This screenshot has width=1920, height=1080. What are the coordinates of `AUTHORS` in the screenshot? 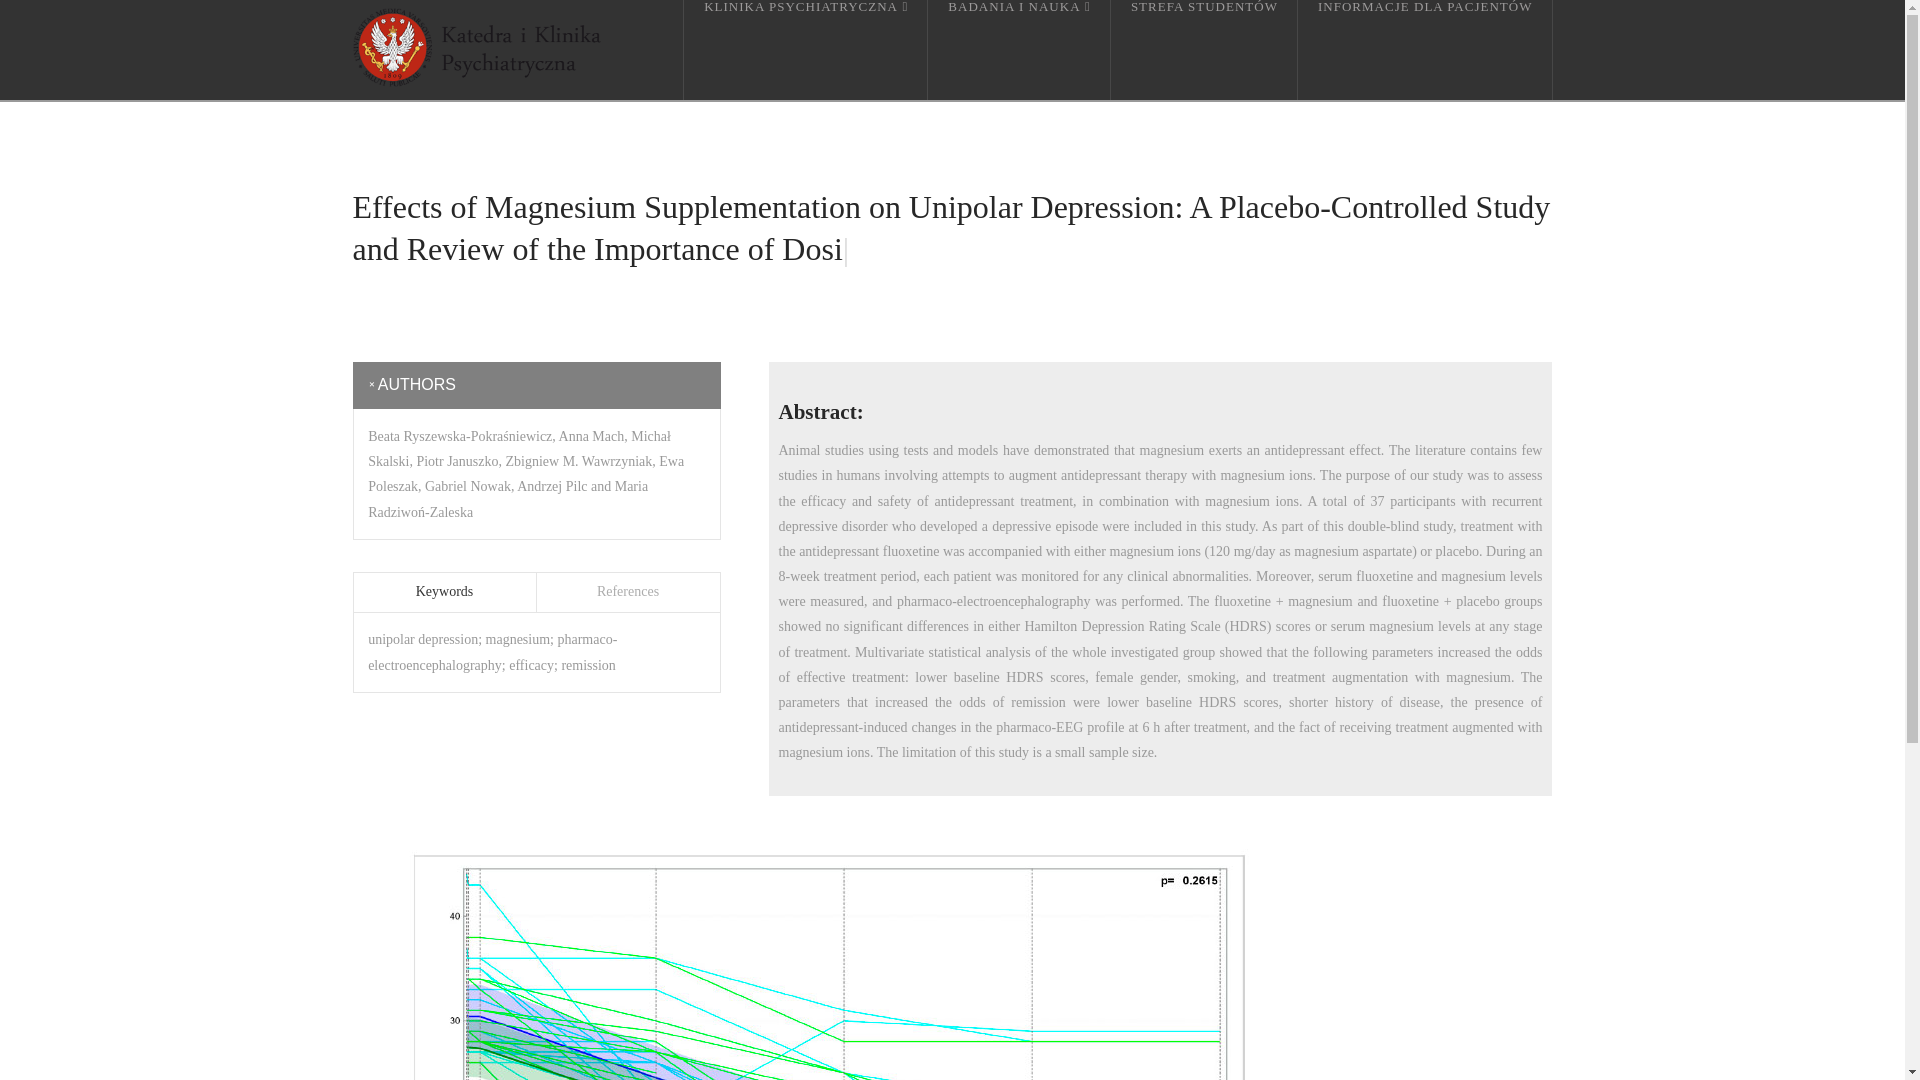 It's located at (536, 386).